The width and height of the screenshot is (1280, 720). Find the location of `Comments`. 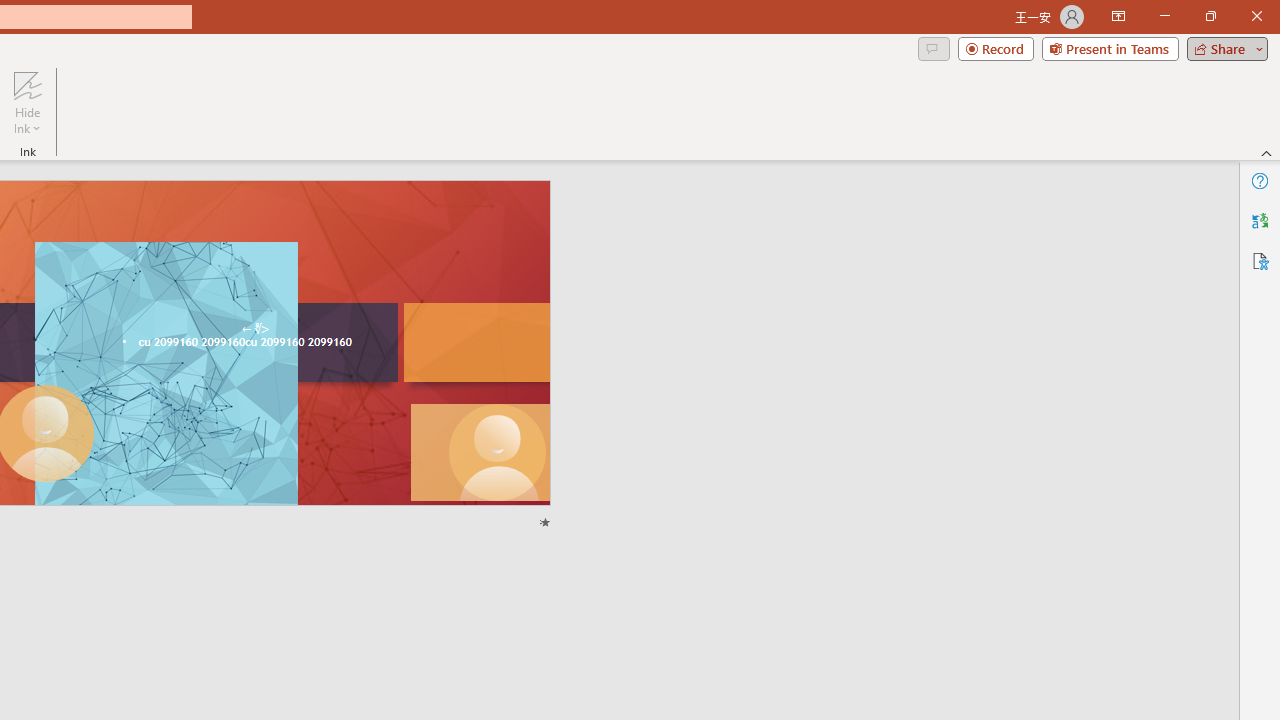

Comments is located at coordinates (933, 48).